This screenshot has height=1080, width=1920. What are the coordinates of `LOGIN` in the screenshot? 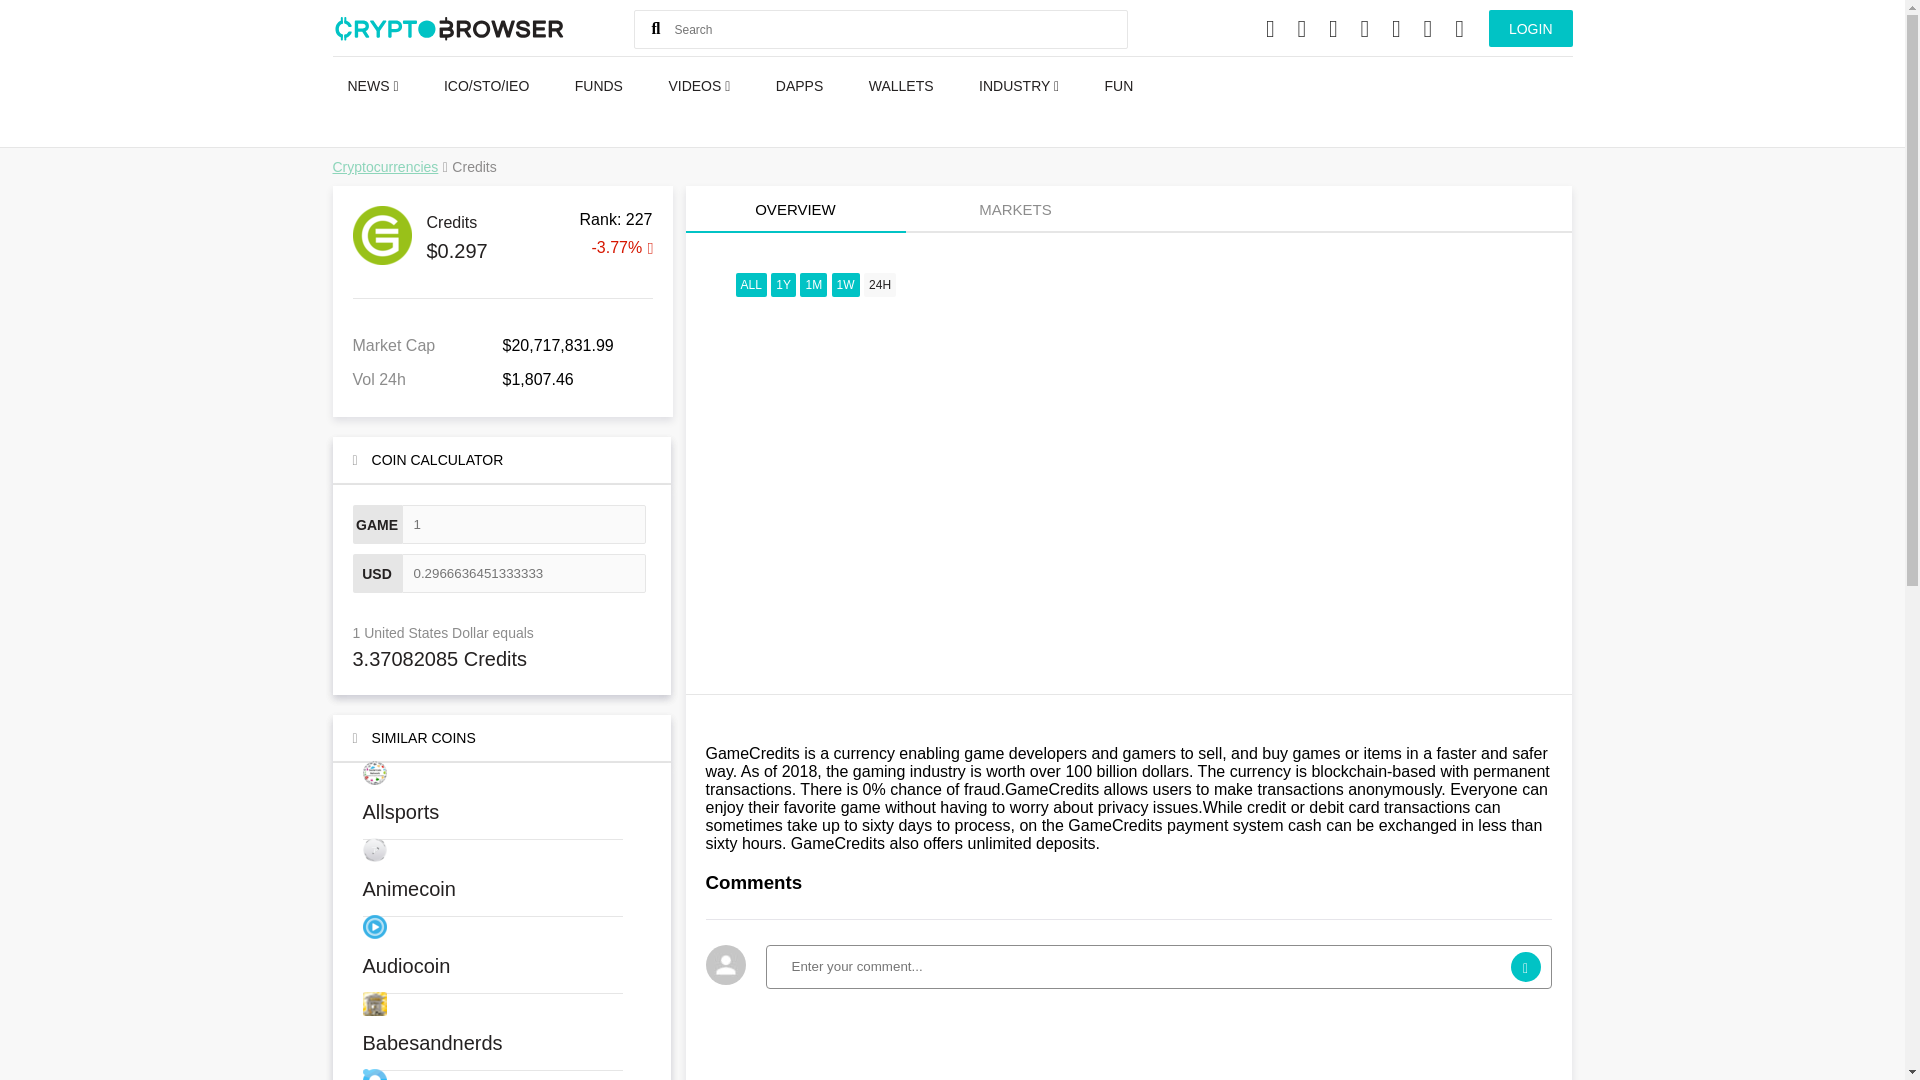 It's located at (1530, 28).